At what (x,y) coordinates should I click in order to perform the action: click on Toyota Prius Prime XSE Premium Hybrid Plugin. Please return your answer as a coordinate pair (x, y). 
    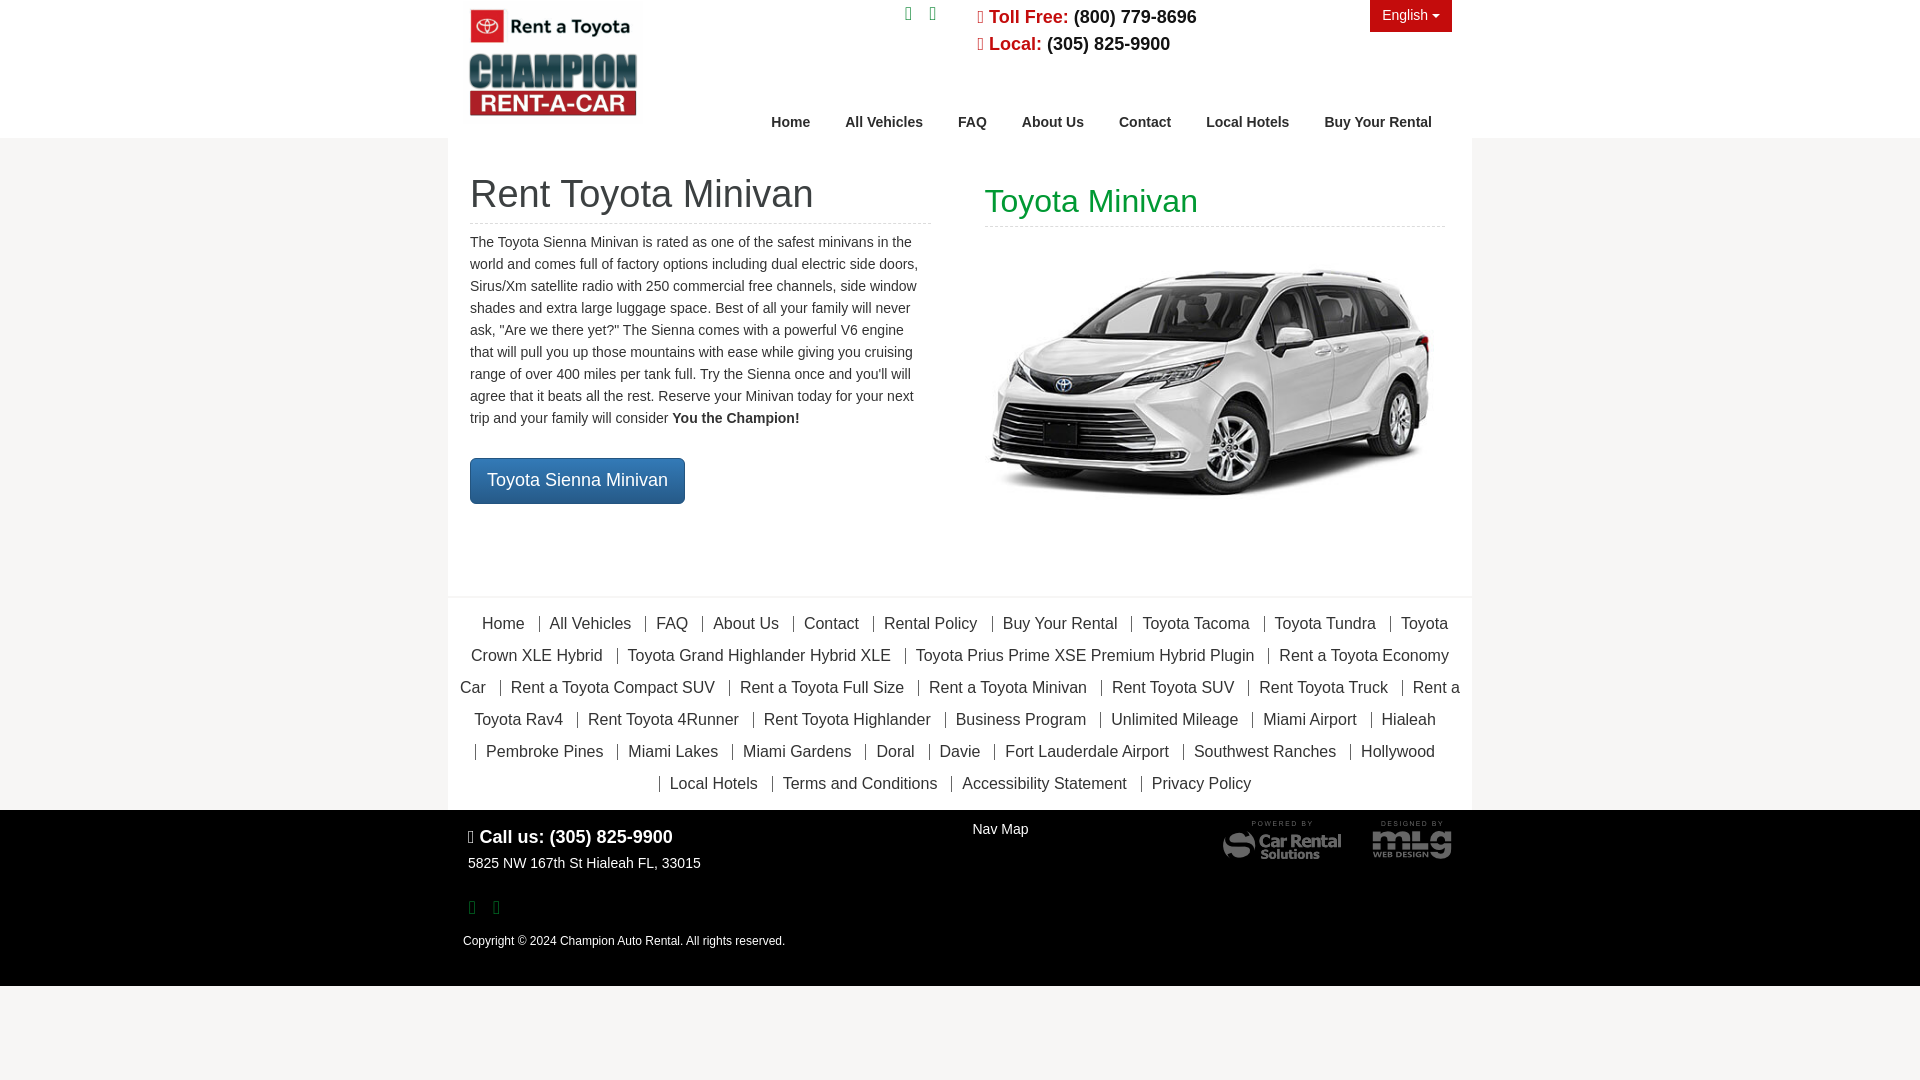
    Looking at the image, I should click on (1086, 655).